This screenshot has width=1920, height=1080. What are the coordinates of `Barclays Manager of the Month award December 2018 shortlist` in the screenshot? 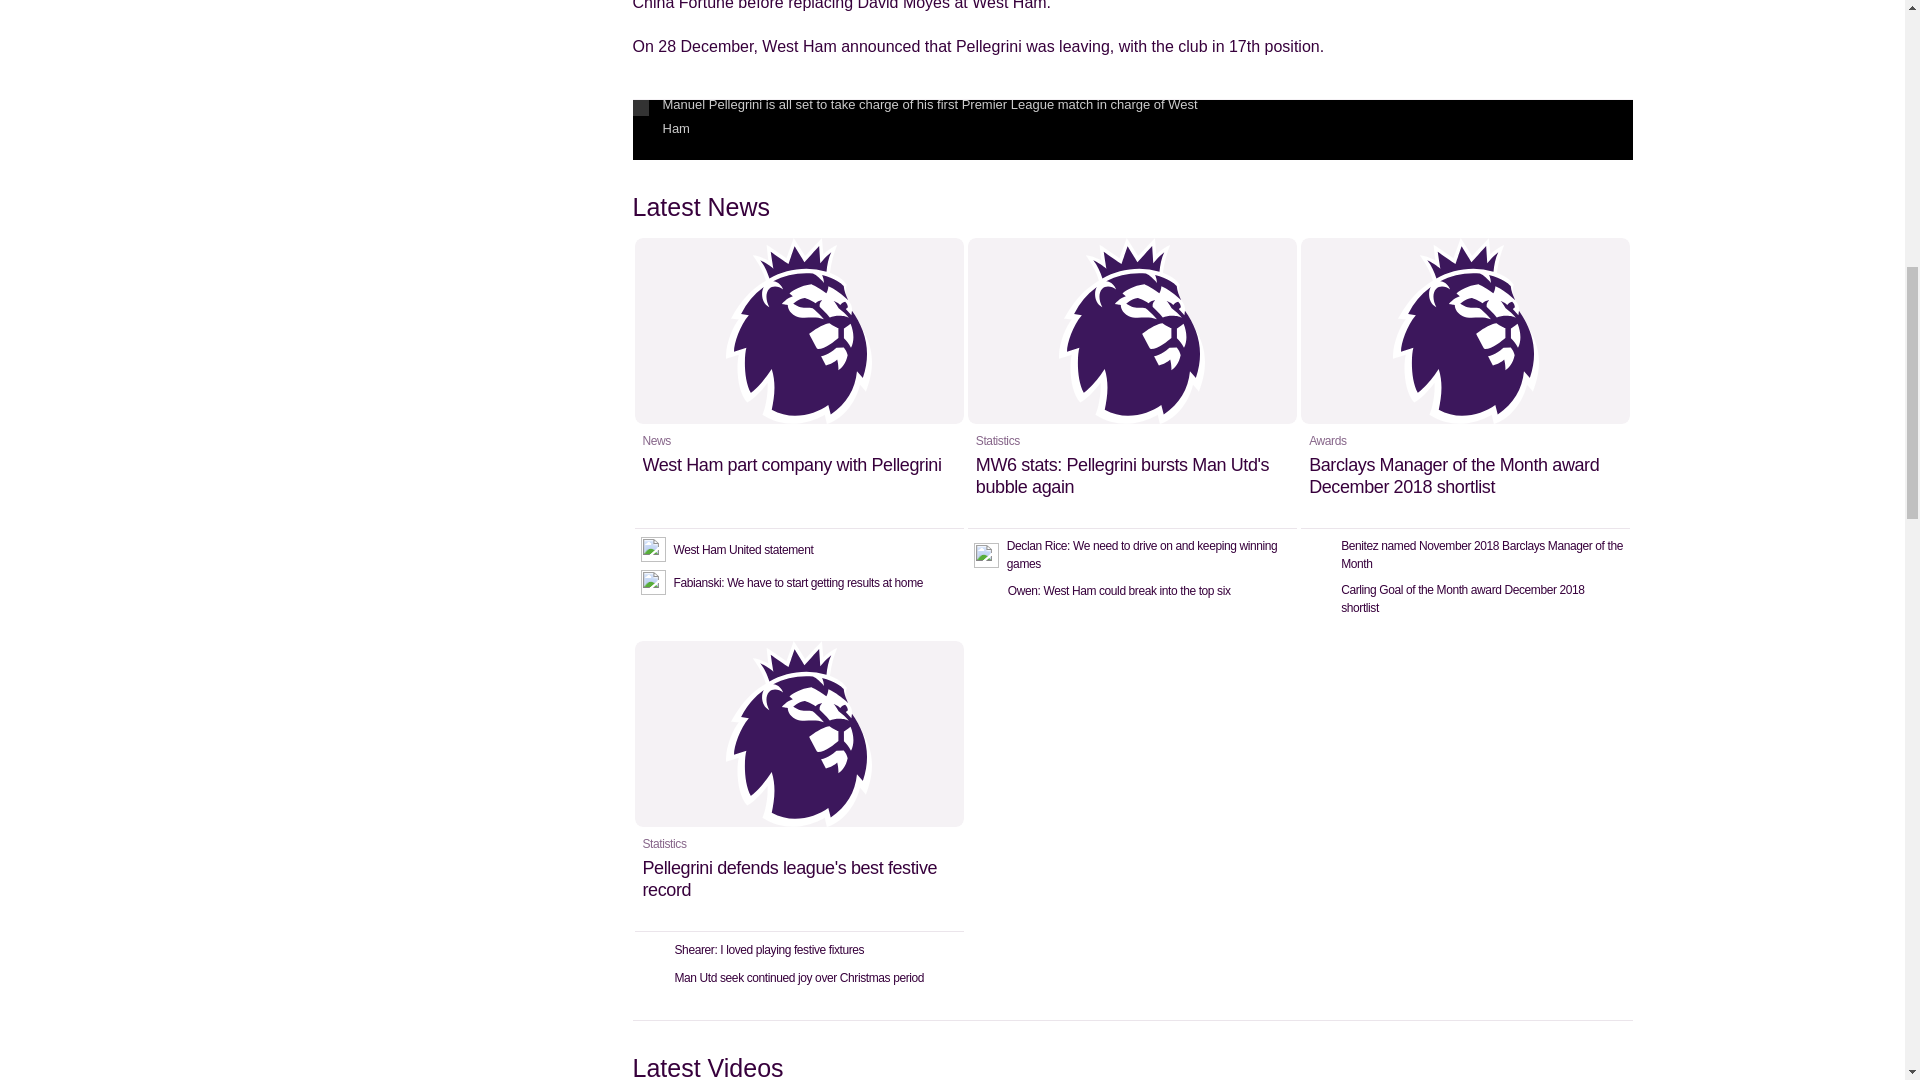 It's located at (1466, 382).